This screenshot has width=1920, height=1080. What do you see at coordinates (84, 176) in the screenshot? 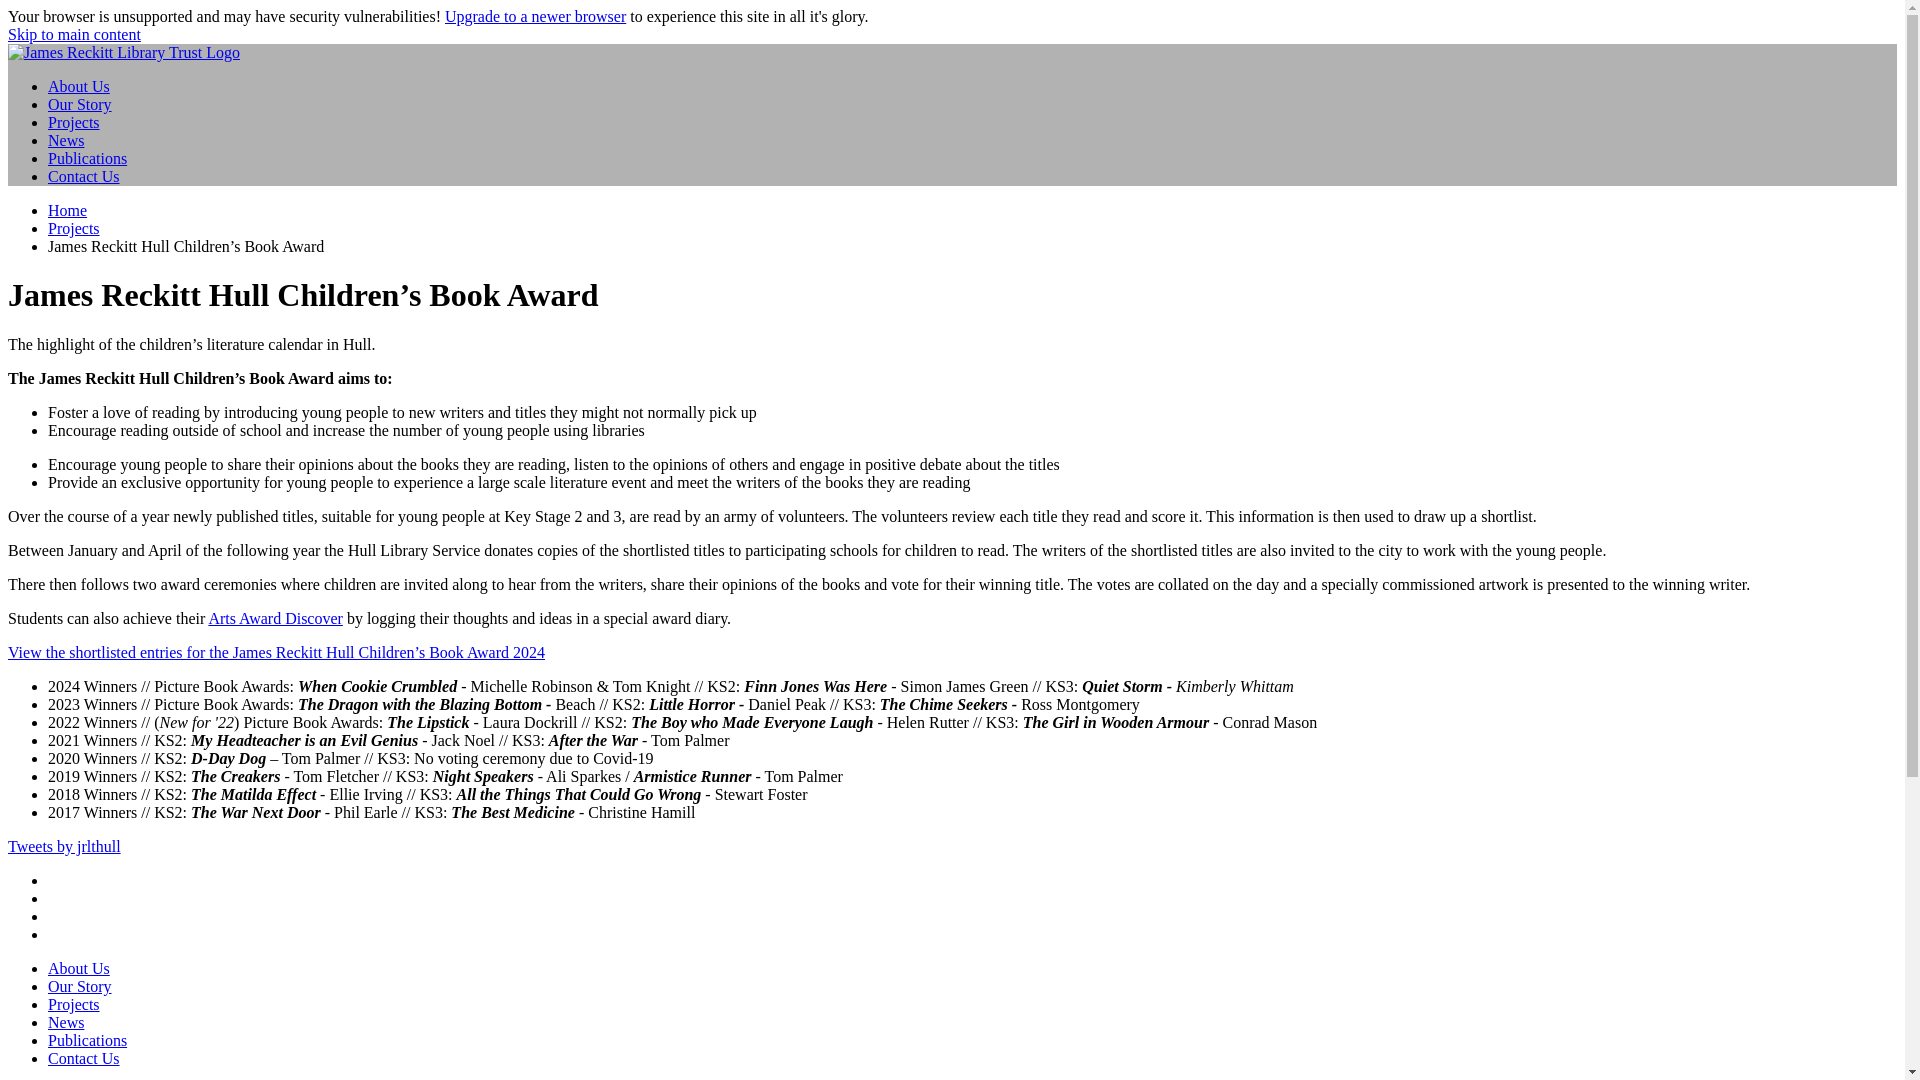
I see `Contact Us` at bounding box center [84, 176].